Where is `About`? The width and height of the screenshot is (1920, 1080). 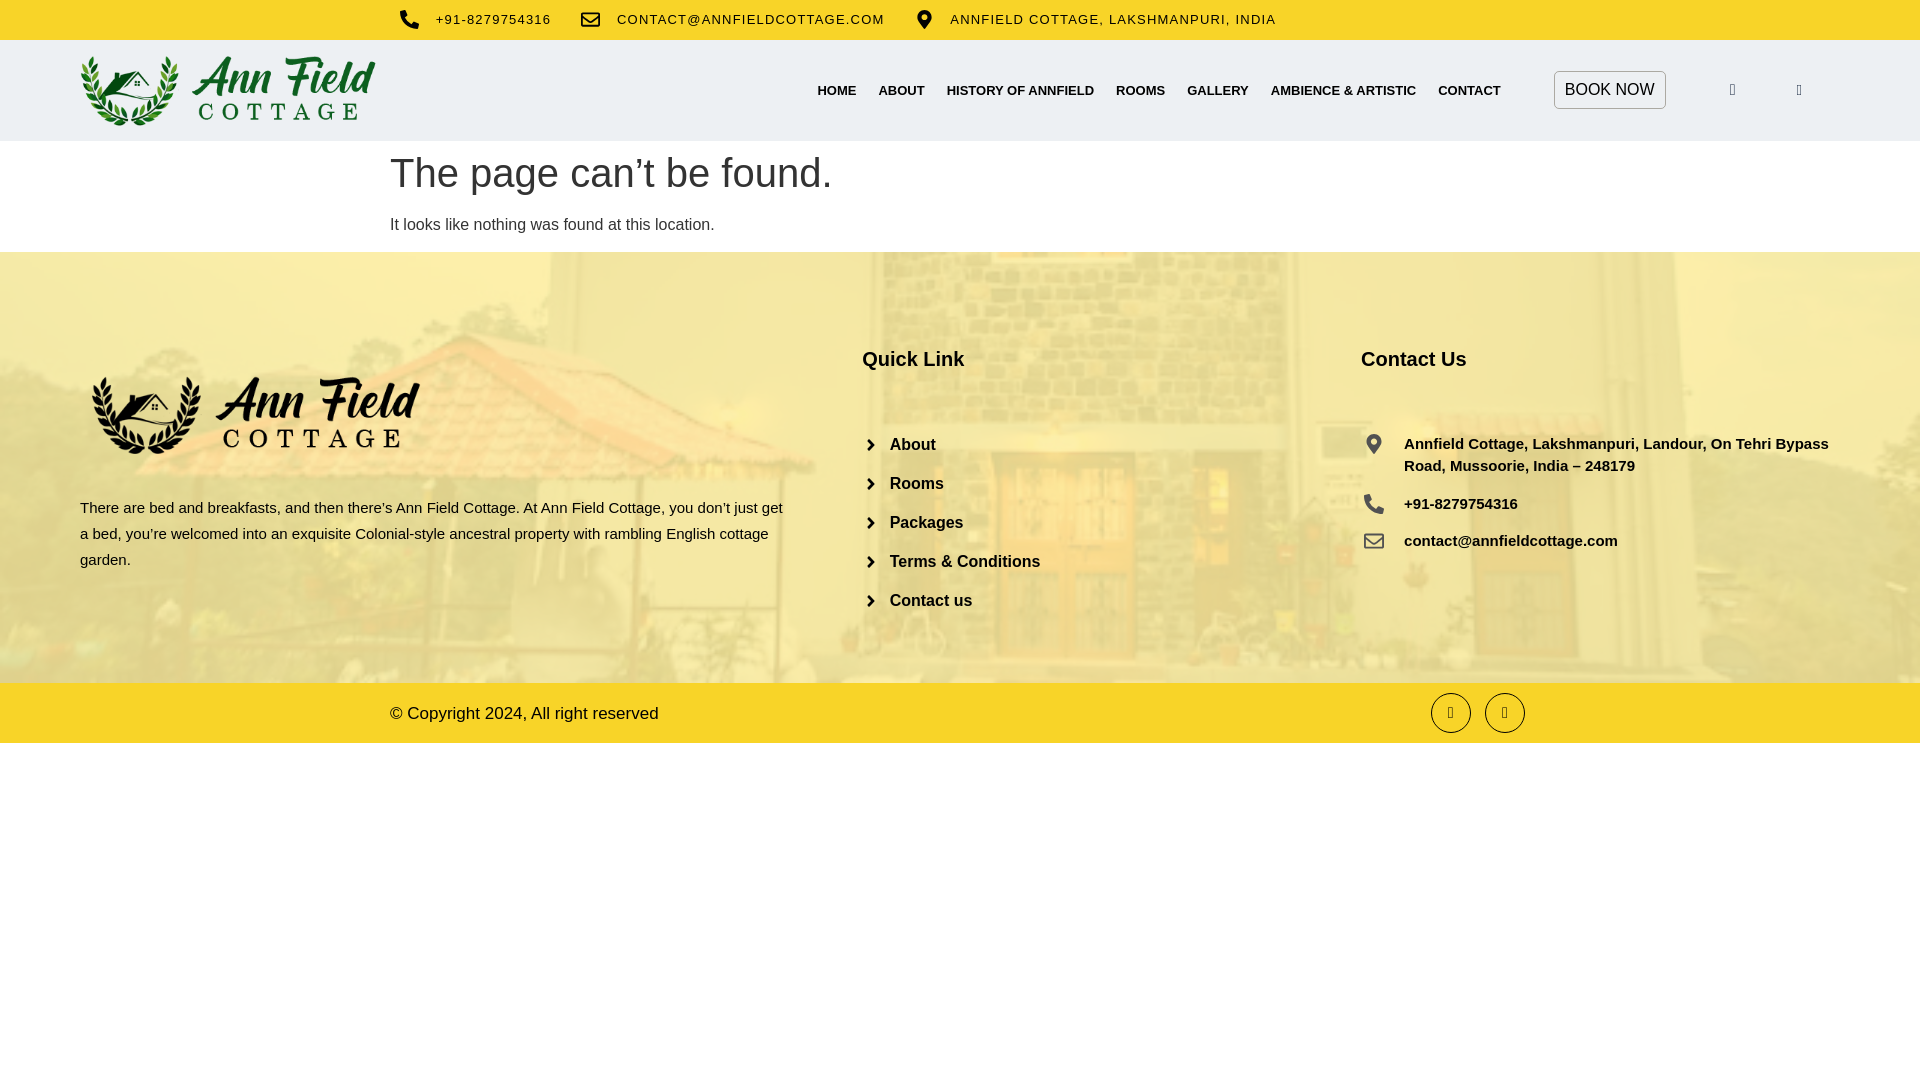 About is located at coordinates (1112, 444).